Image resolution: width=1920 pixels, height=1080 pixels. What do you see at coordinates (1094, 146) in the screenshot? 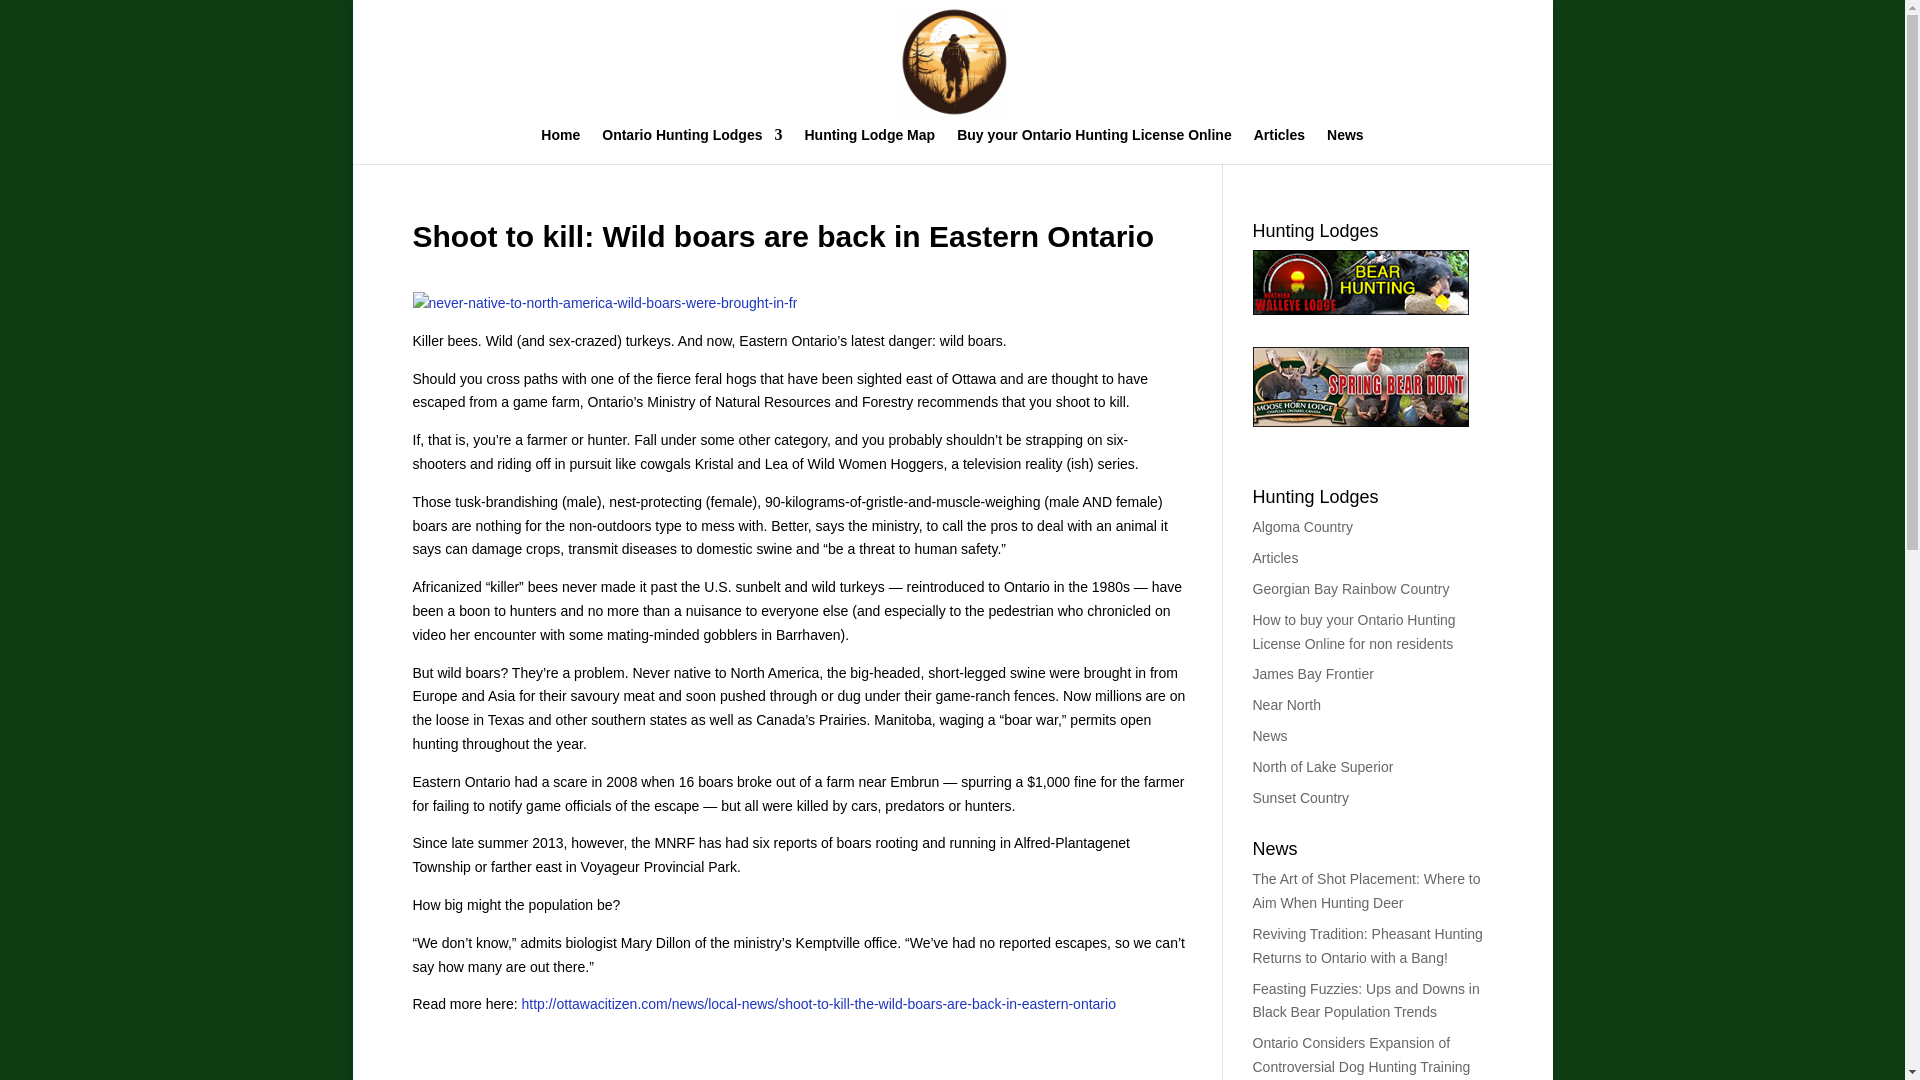
I see `Buy your Ontario Hunting License Online` at bounding box center [1094, 146].